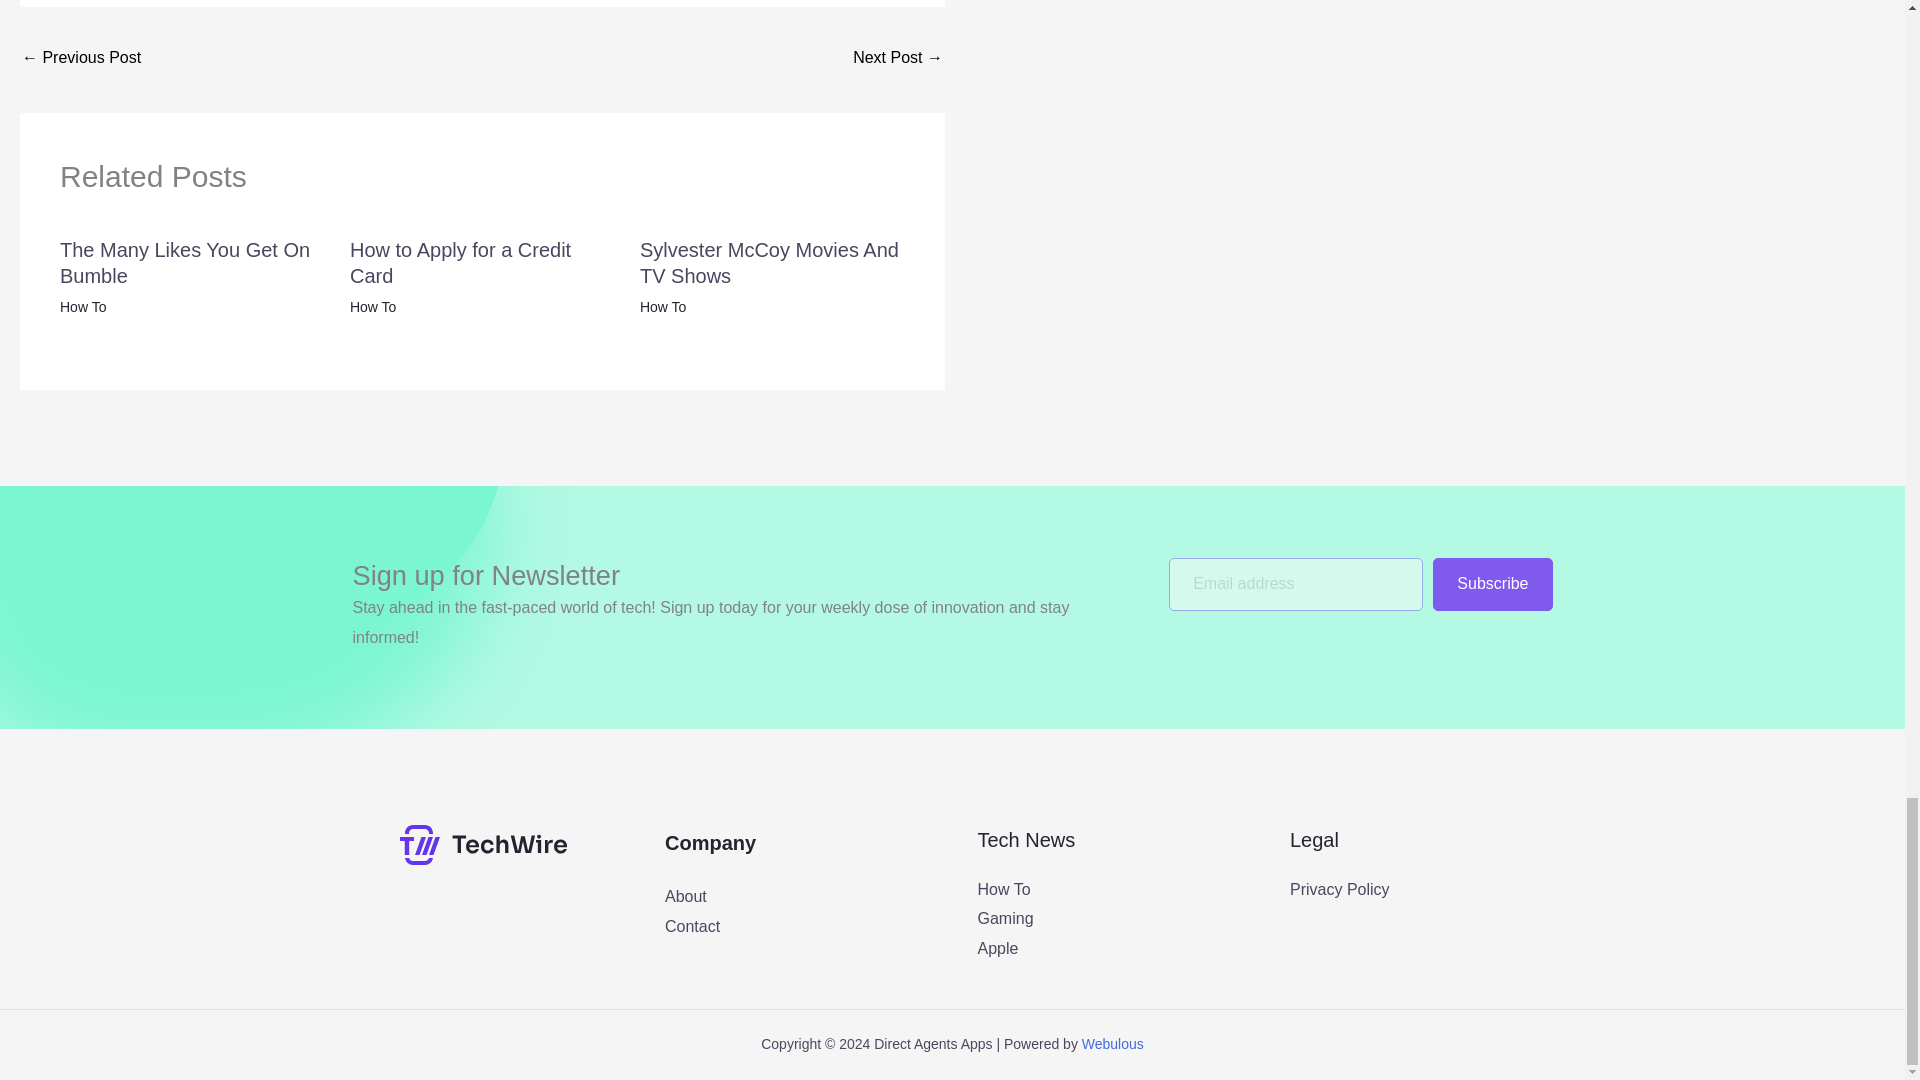 The height and width of the screenshot is (1080, 1920). Describe the element at coordinates (1492, 584) in the screenshot. I see `Subscribe` at that location.